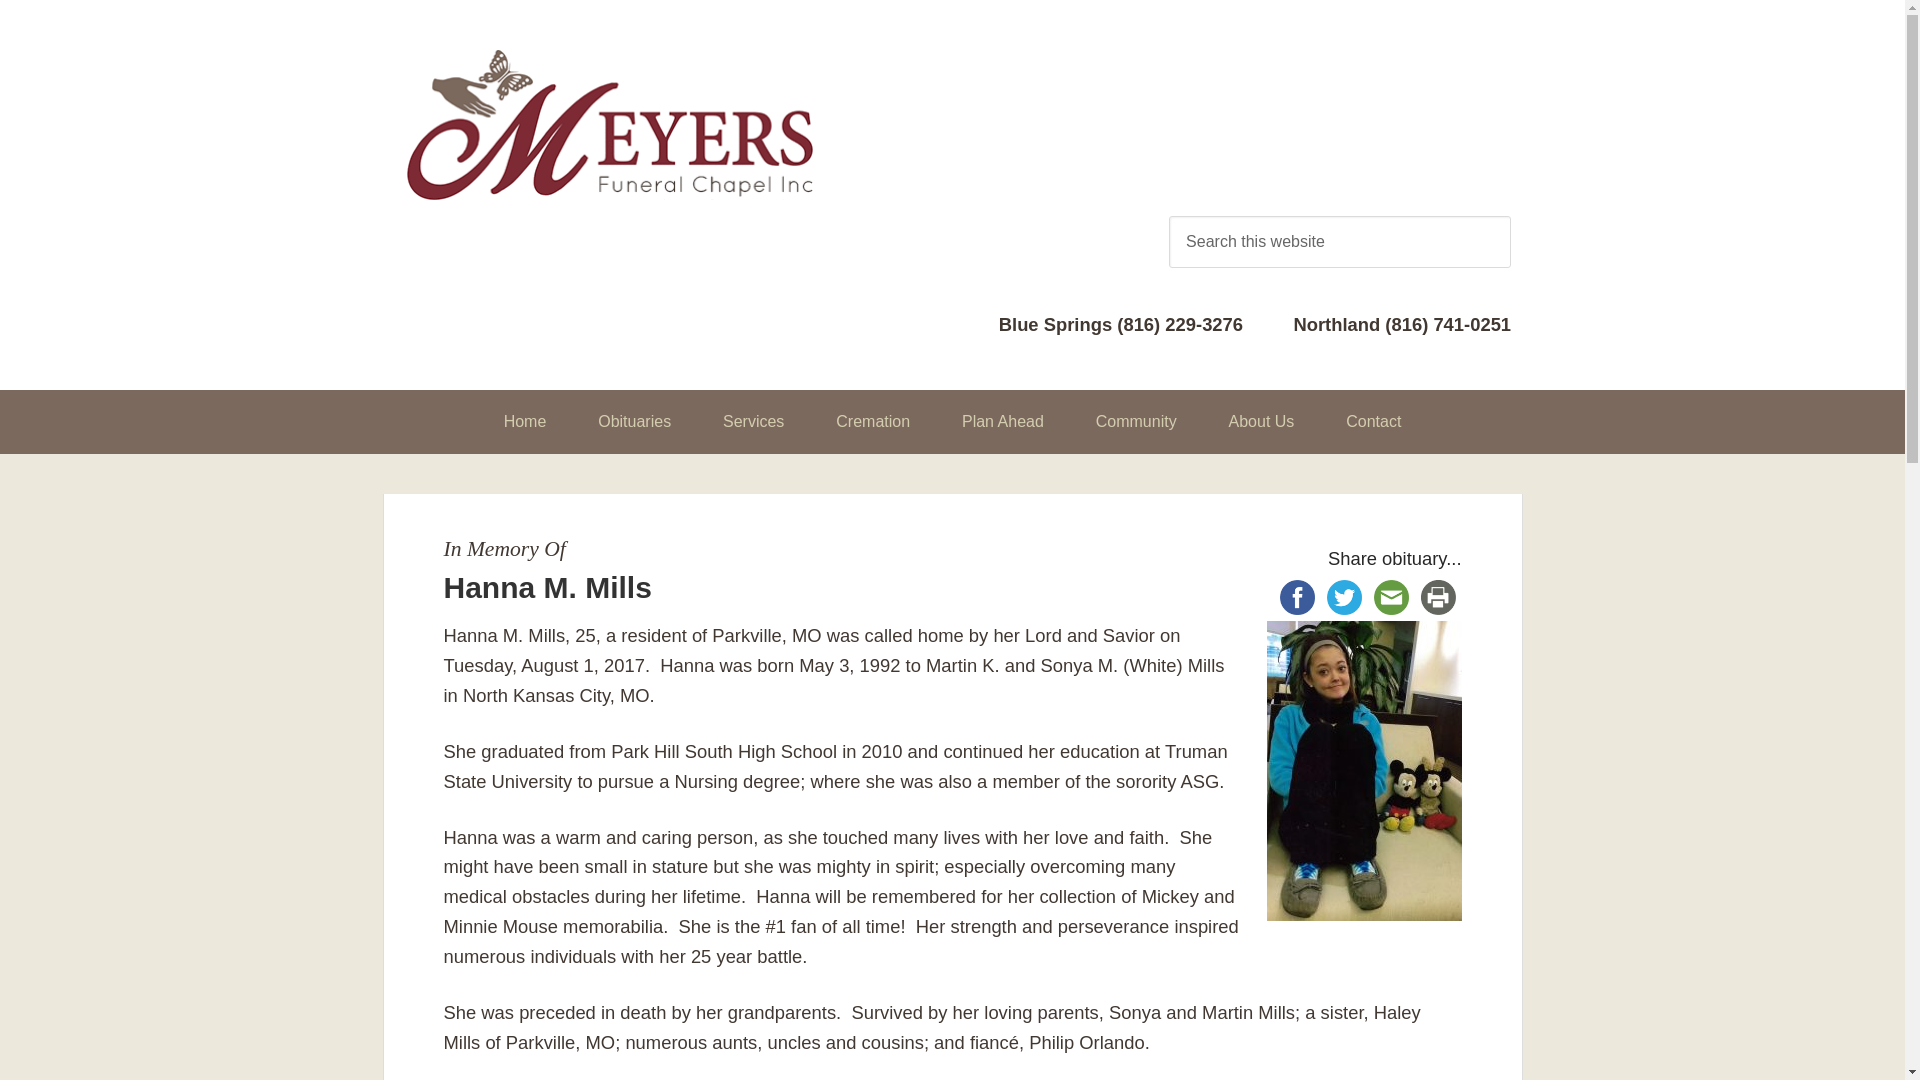 Image resolution: width=1920 pixels, height=1080 pixels. What do you see at coordinates (1262, 421) in the screenshot?
I see `About Us` at bounding box center [1262, 421].